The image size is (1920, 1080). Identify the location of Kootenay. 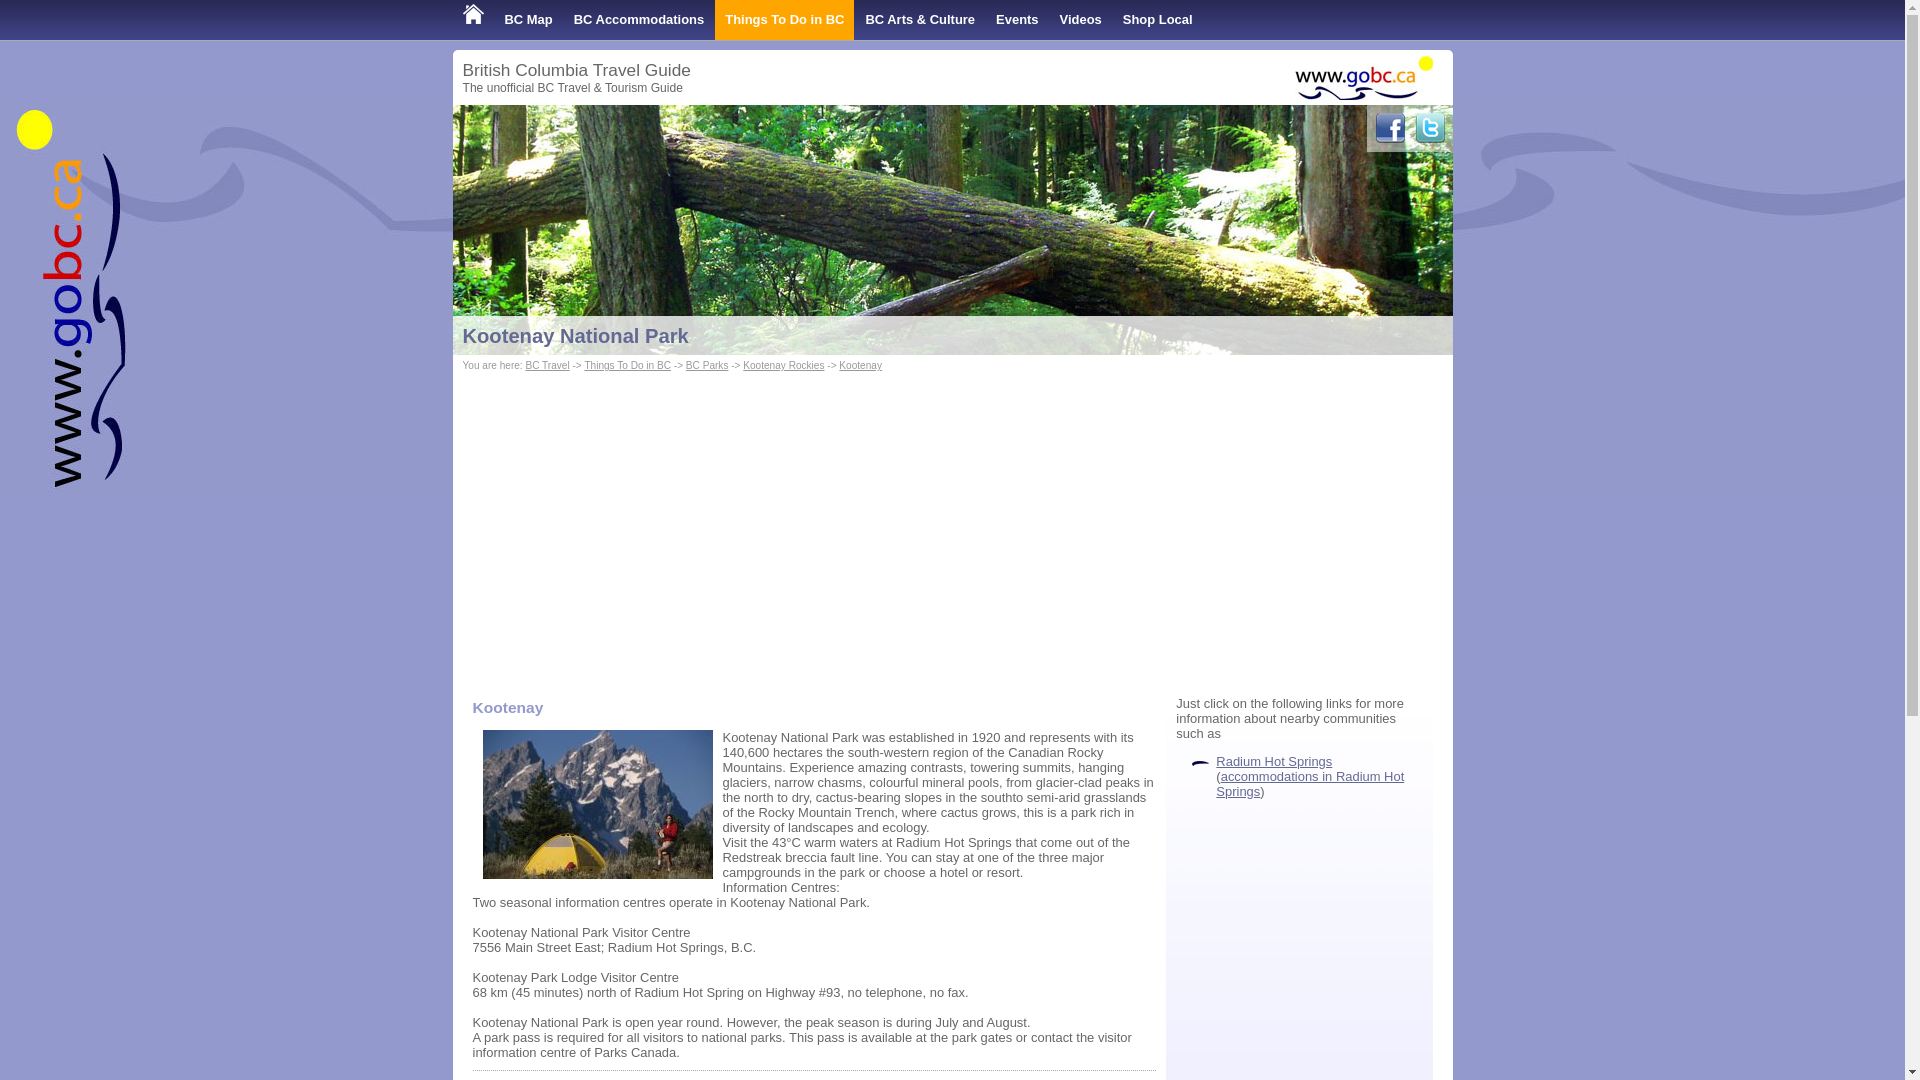
(860, 365).